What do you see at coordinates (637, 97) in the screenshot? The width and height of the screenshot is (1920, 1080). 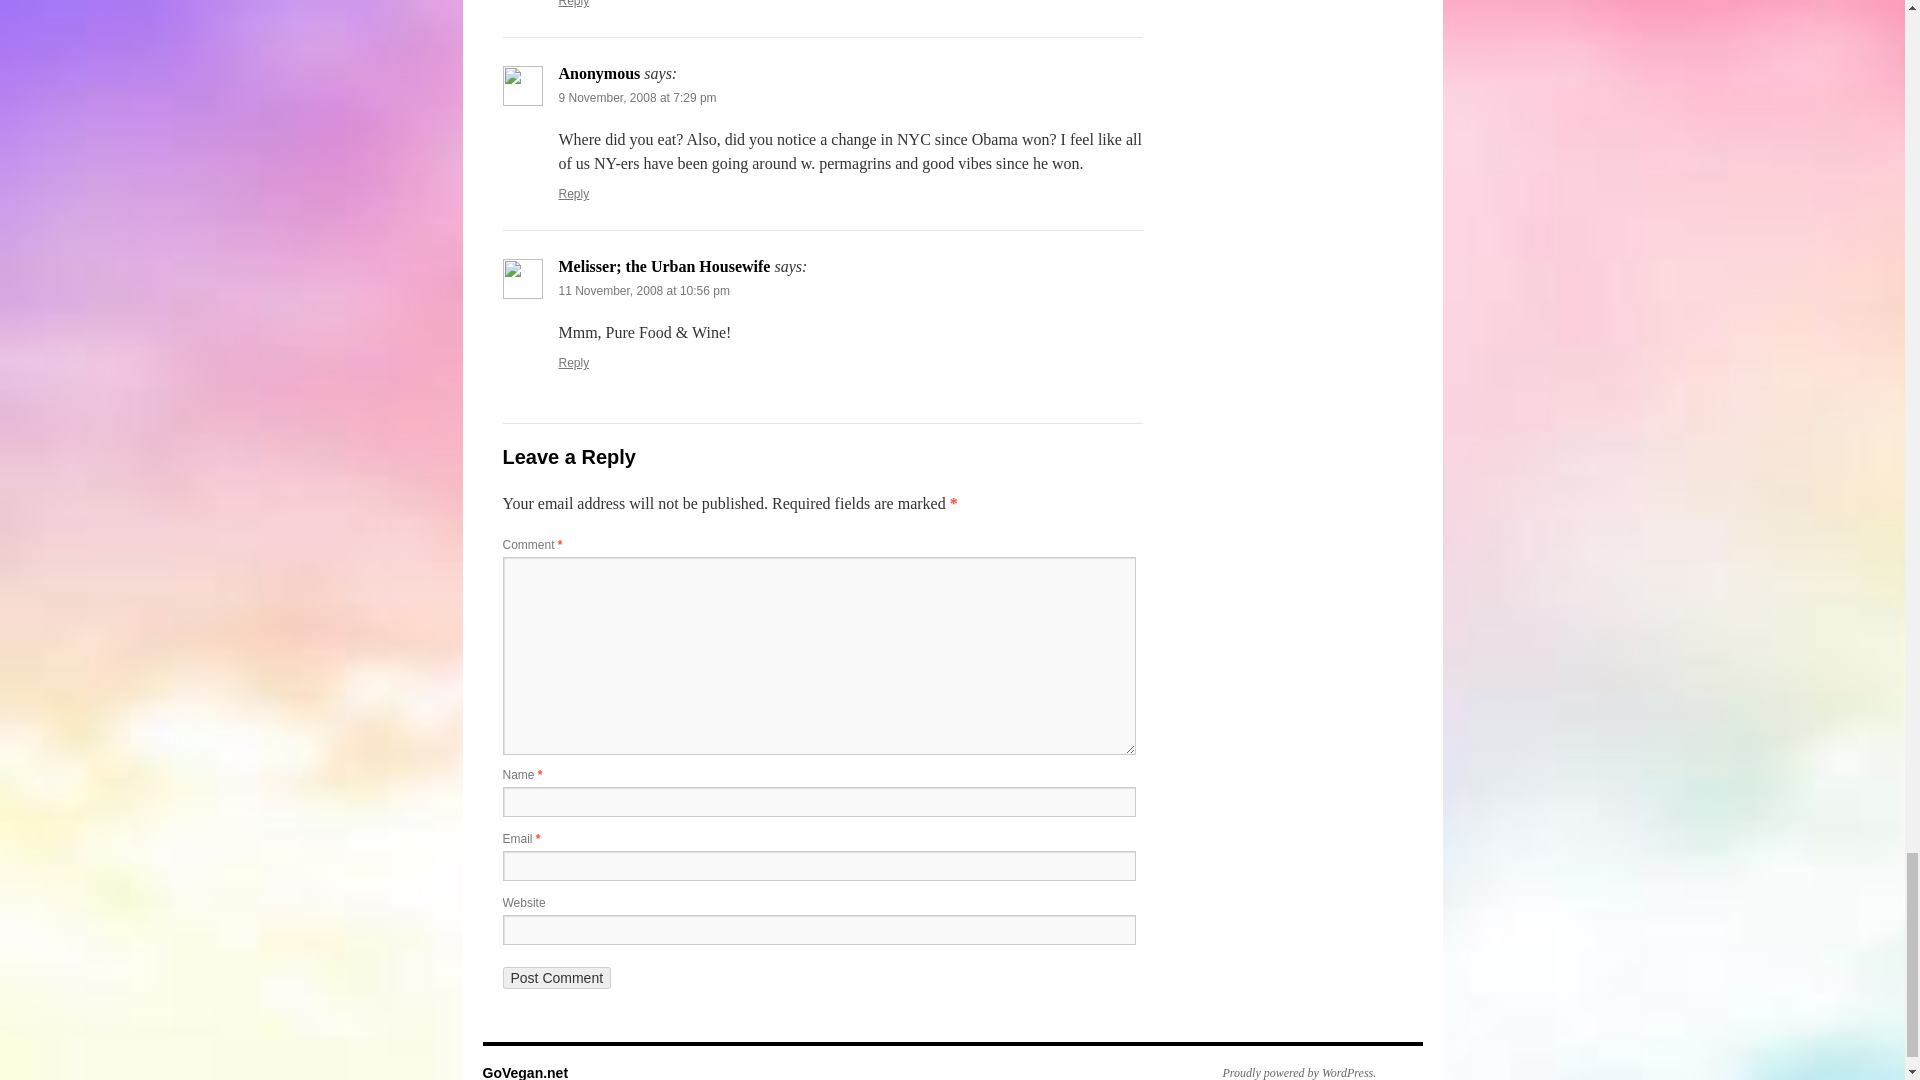 I see `9 November, 2008 at 7:29 pm` at bounding box center [637, 97].